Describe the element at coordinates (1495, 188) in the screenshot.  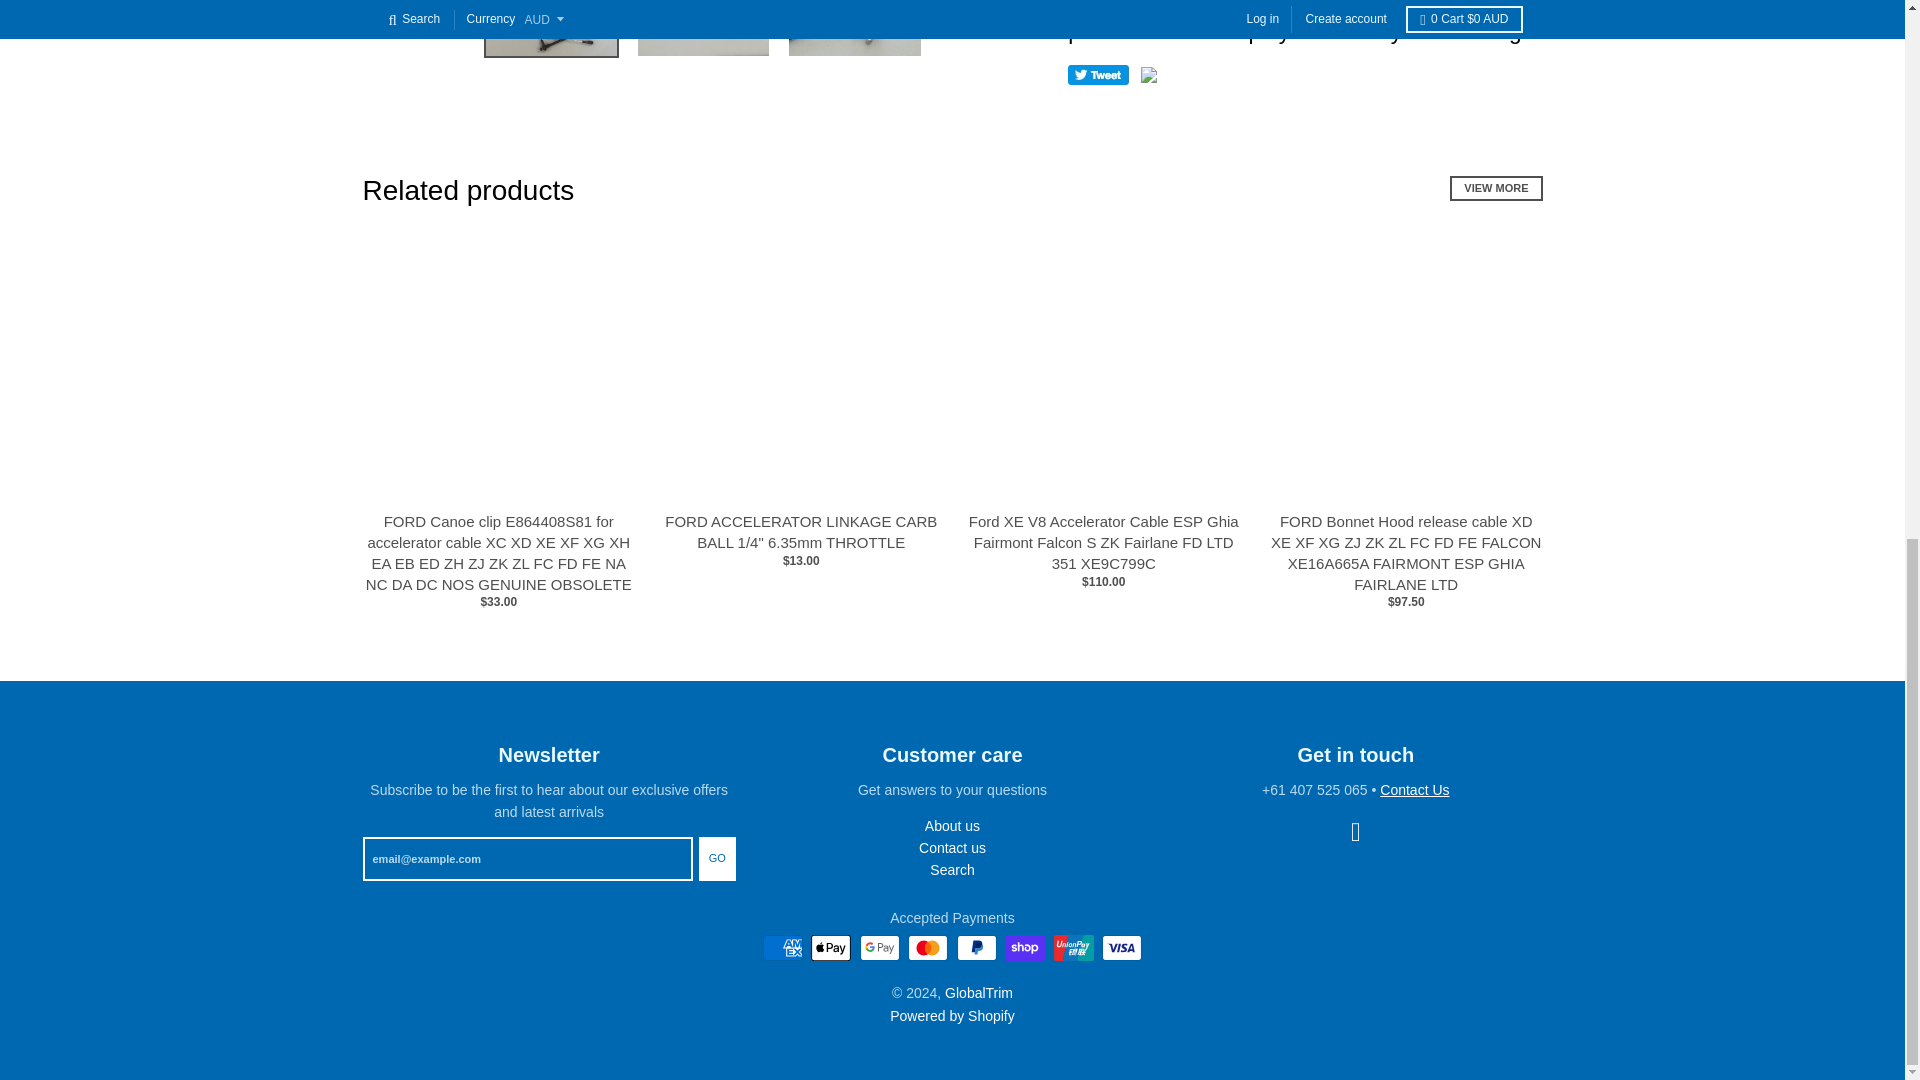
I see `VIEW MORE` at that location.